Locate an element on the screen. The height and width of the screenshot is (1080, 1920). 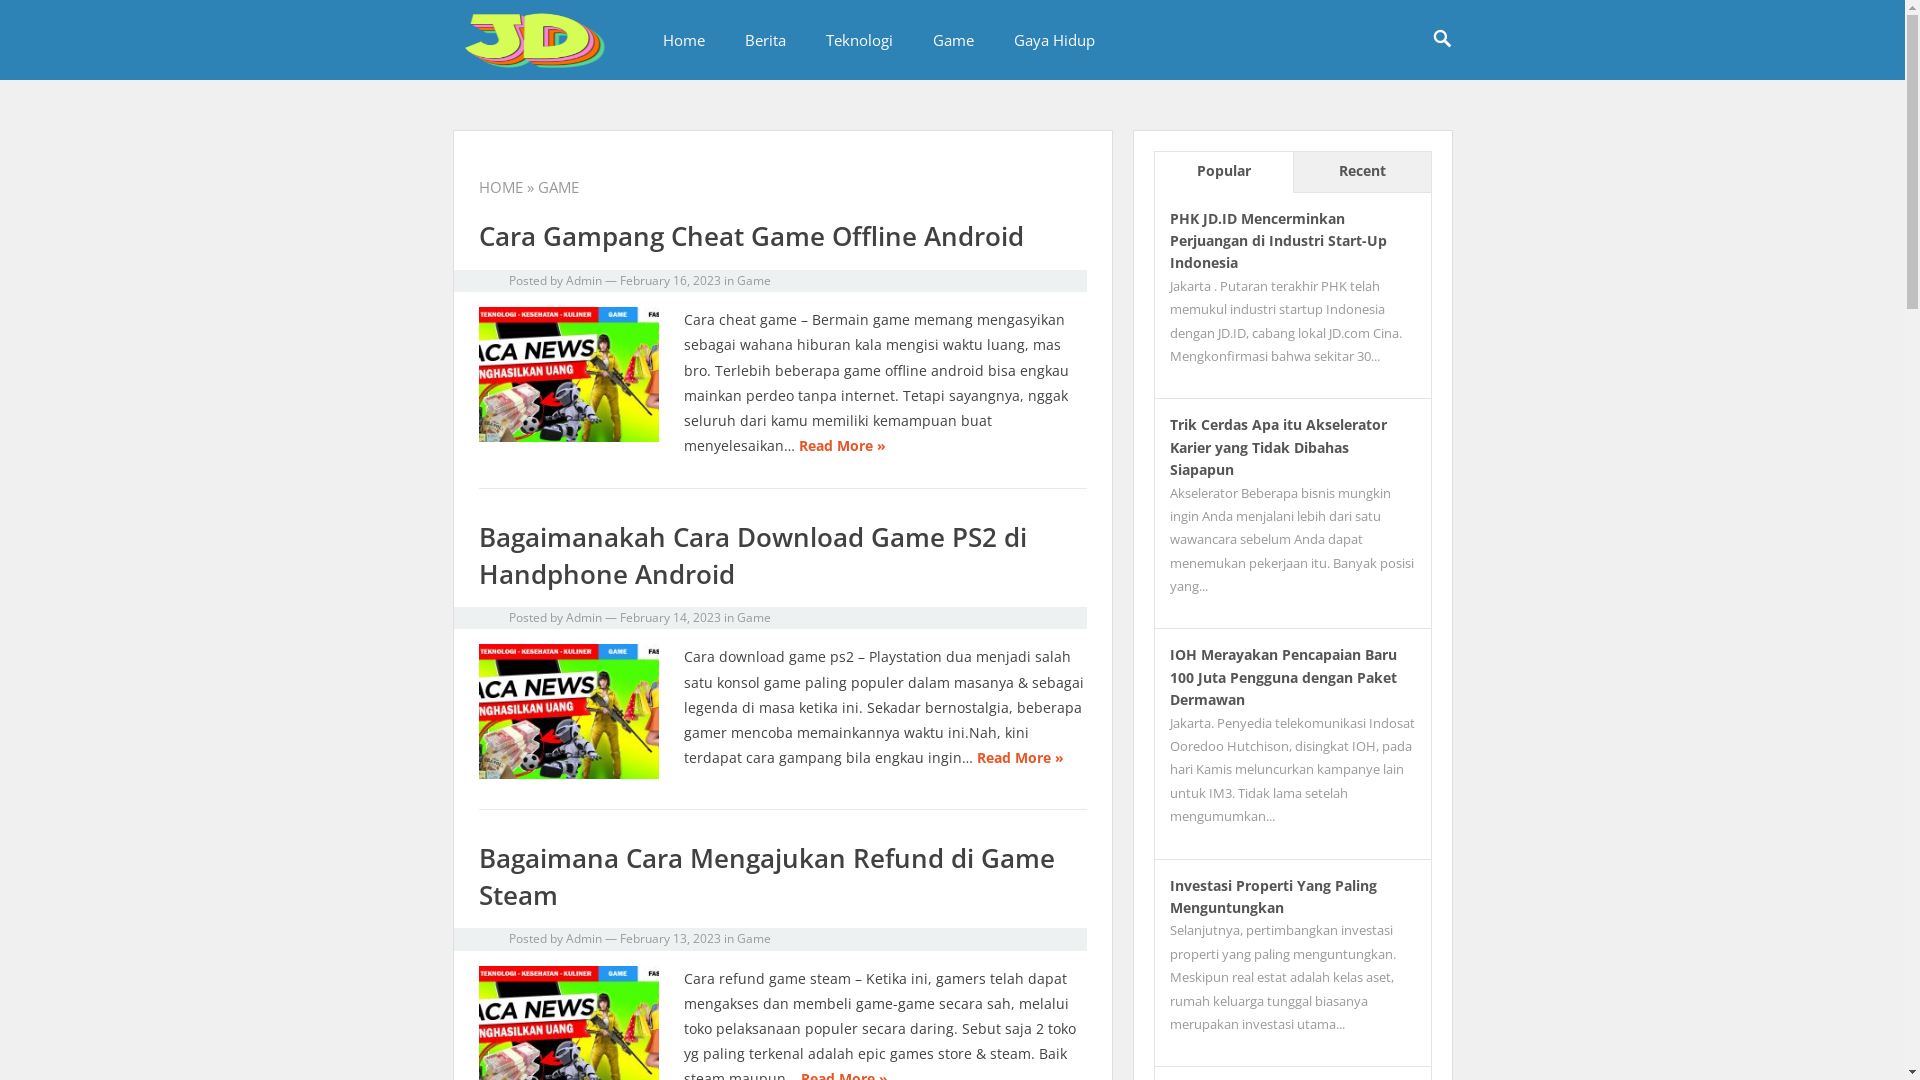
Popular is located at coordinates (1223, 172).